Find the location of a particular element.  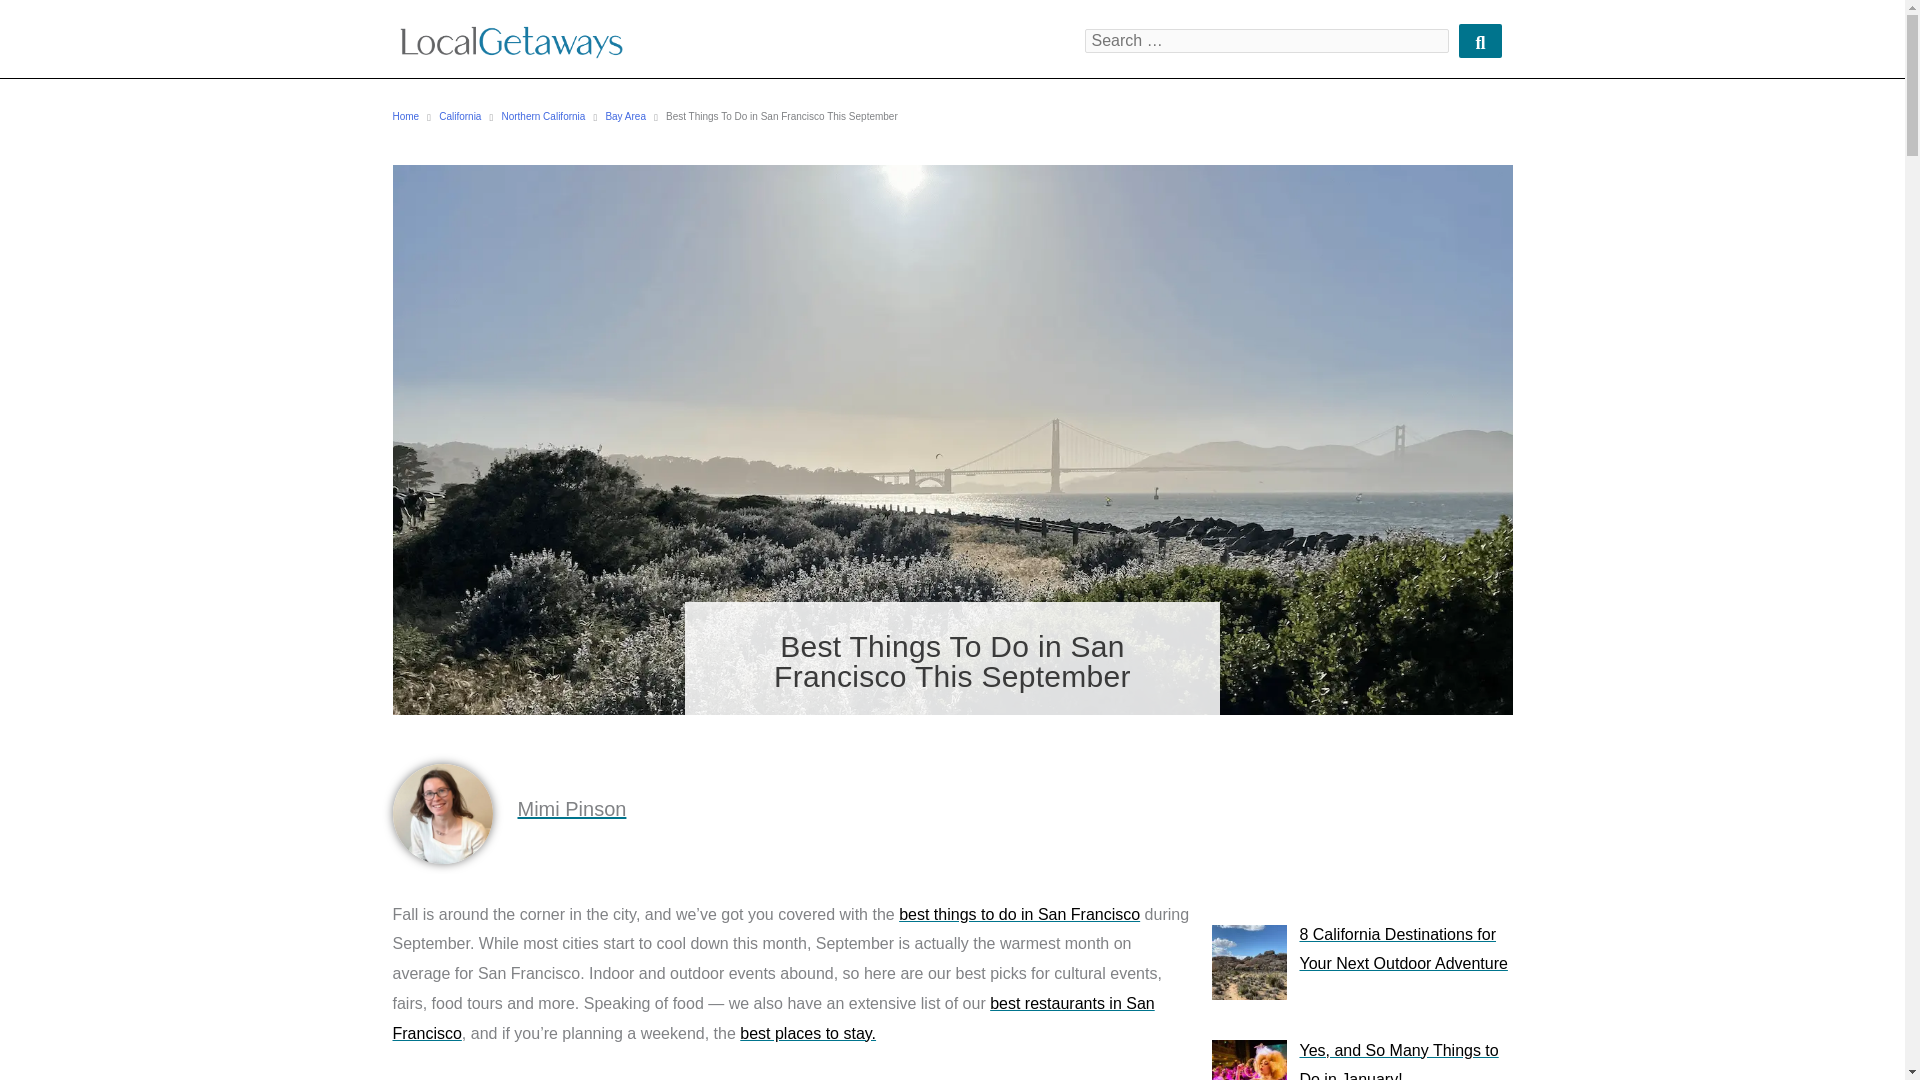

Bay Area is located at coordinates (624, 118).